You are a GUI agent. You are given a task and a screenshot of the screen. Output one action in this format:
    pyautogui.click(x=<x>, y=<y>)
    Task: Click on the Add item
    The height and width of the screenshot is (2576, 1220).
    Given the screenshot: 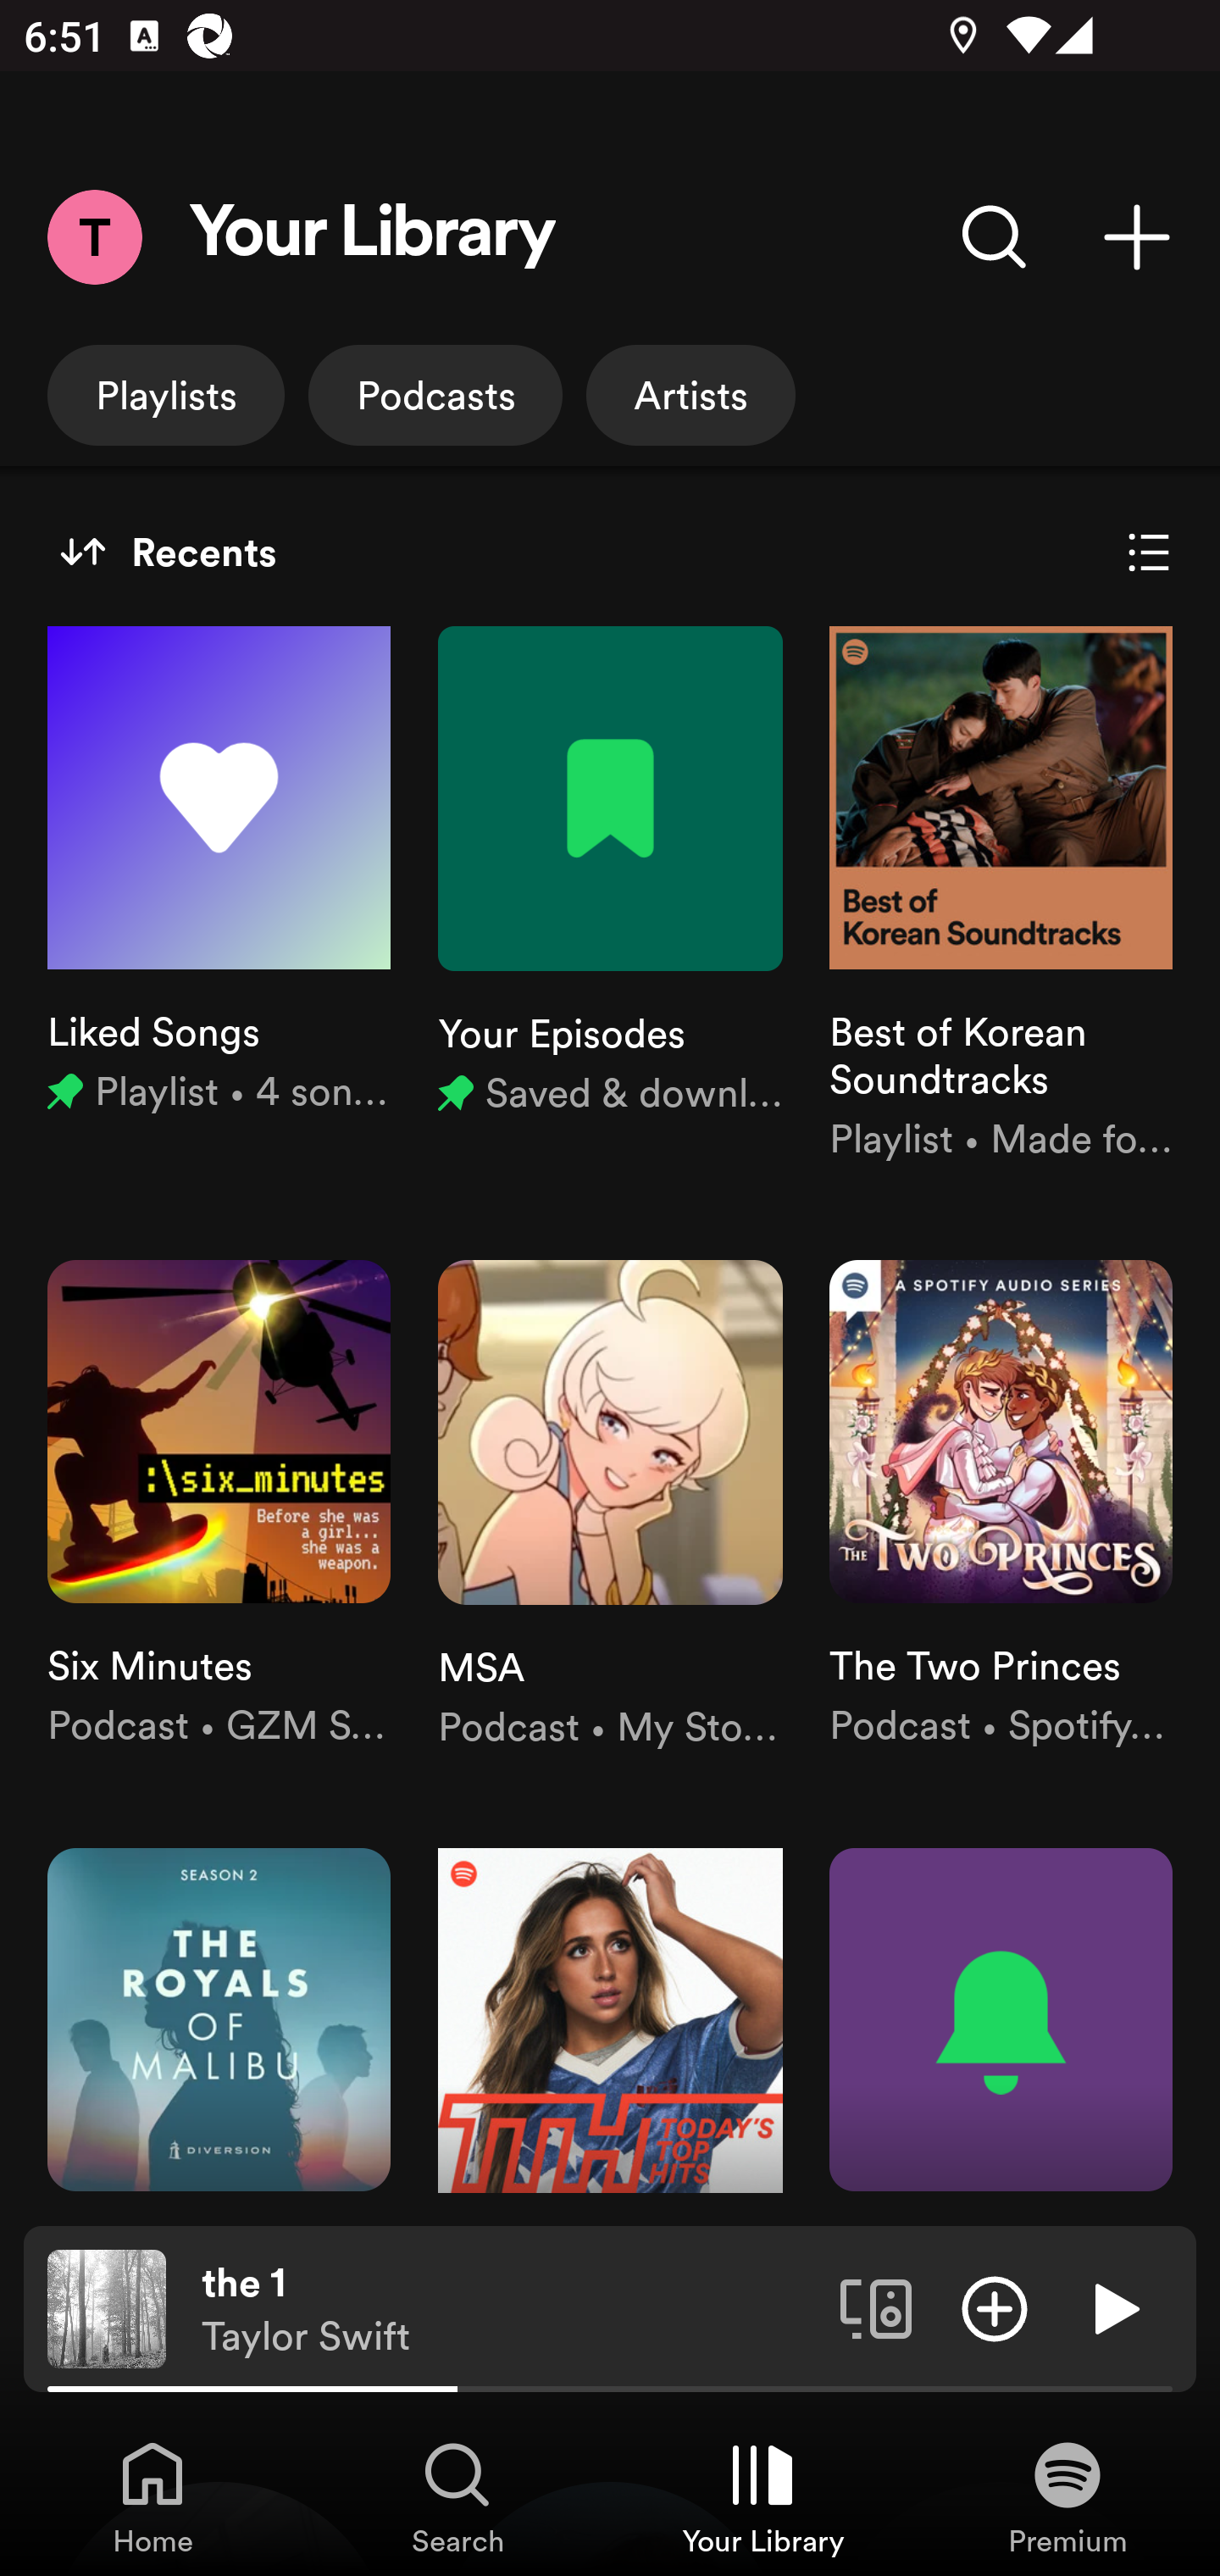 What is the action you would take?
    pyautogui.click(x=995, y=2307)
    